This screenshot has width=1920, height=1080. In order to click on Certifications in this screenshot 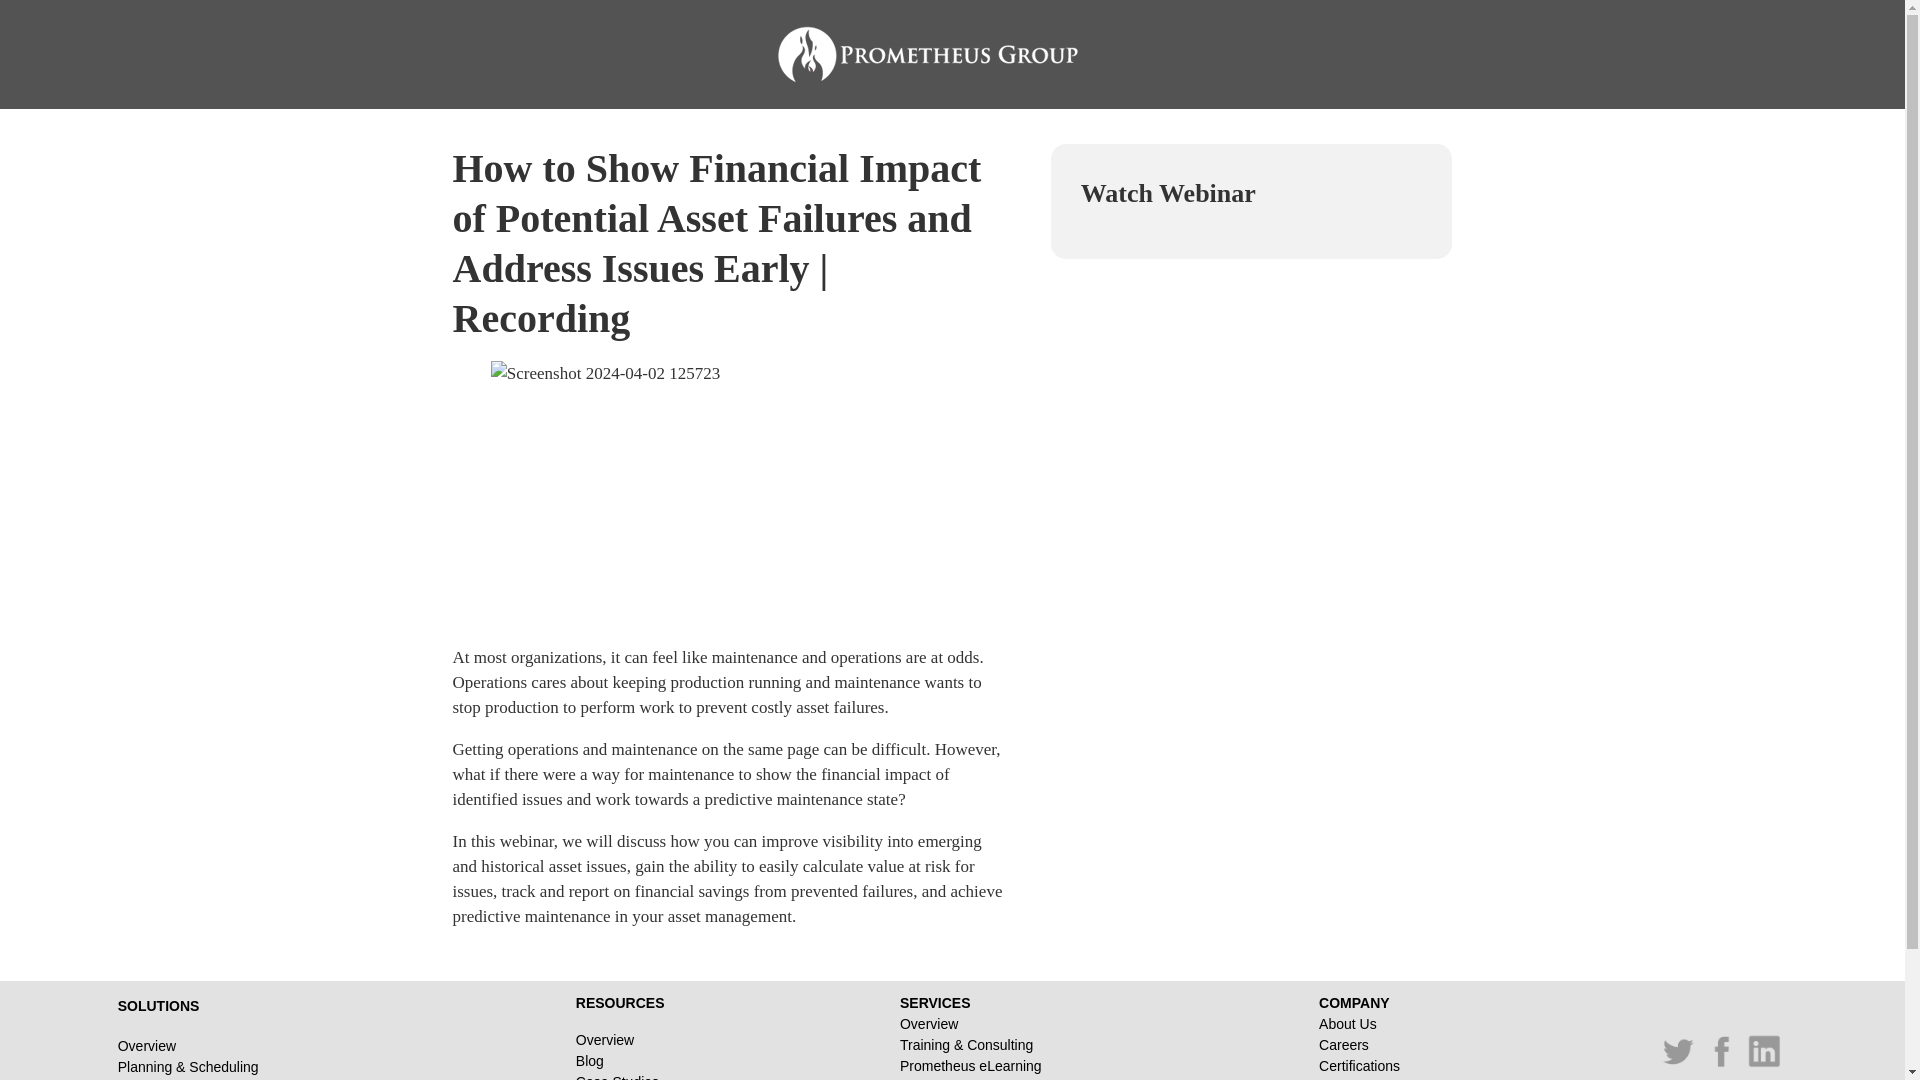, I will do `click(1370, 1066)`.